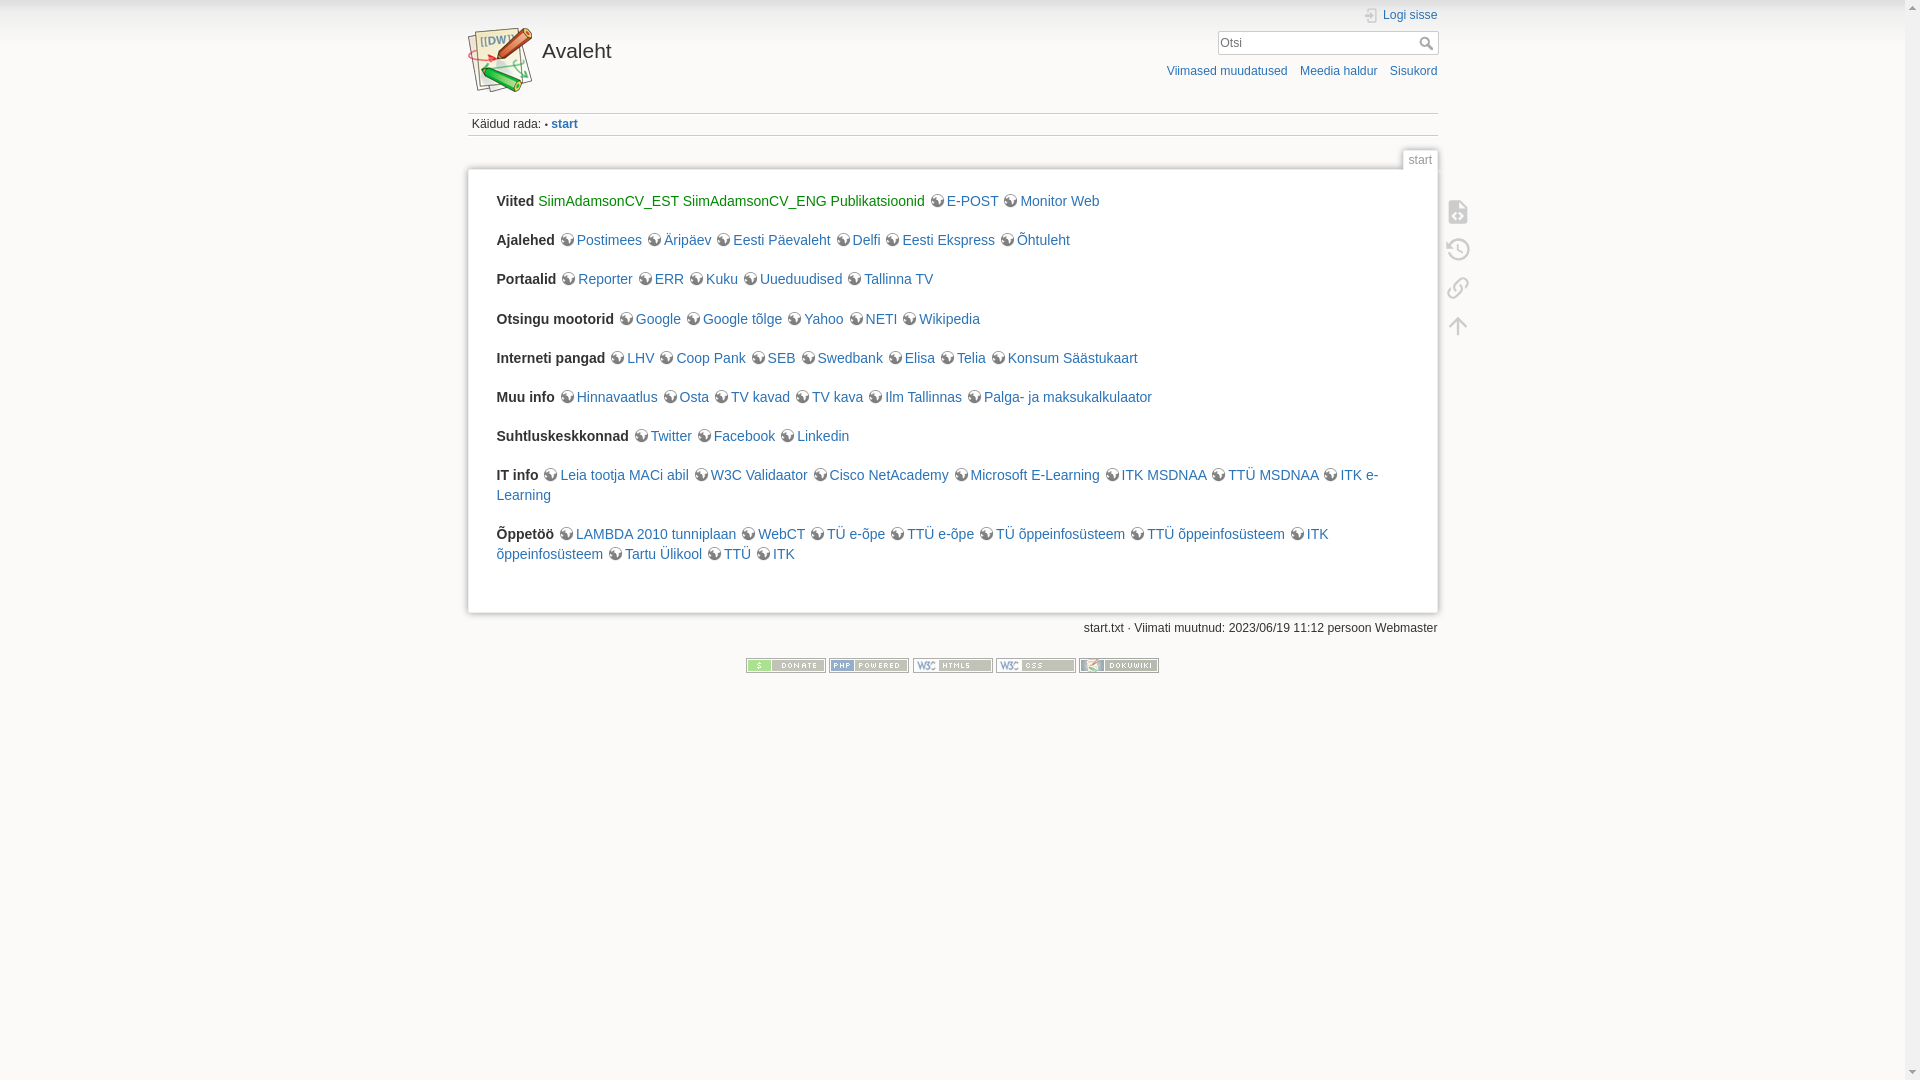 The image size is (1920, 1080). What do you see at coordinates (1156, 475) in the screenshot?
I see `ITK MSDNAA` at bounding box center [1156, 475].